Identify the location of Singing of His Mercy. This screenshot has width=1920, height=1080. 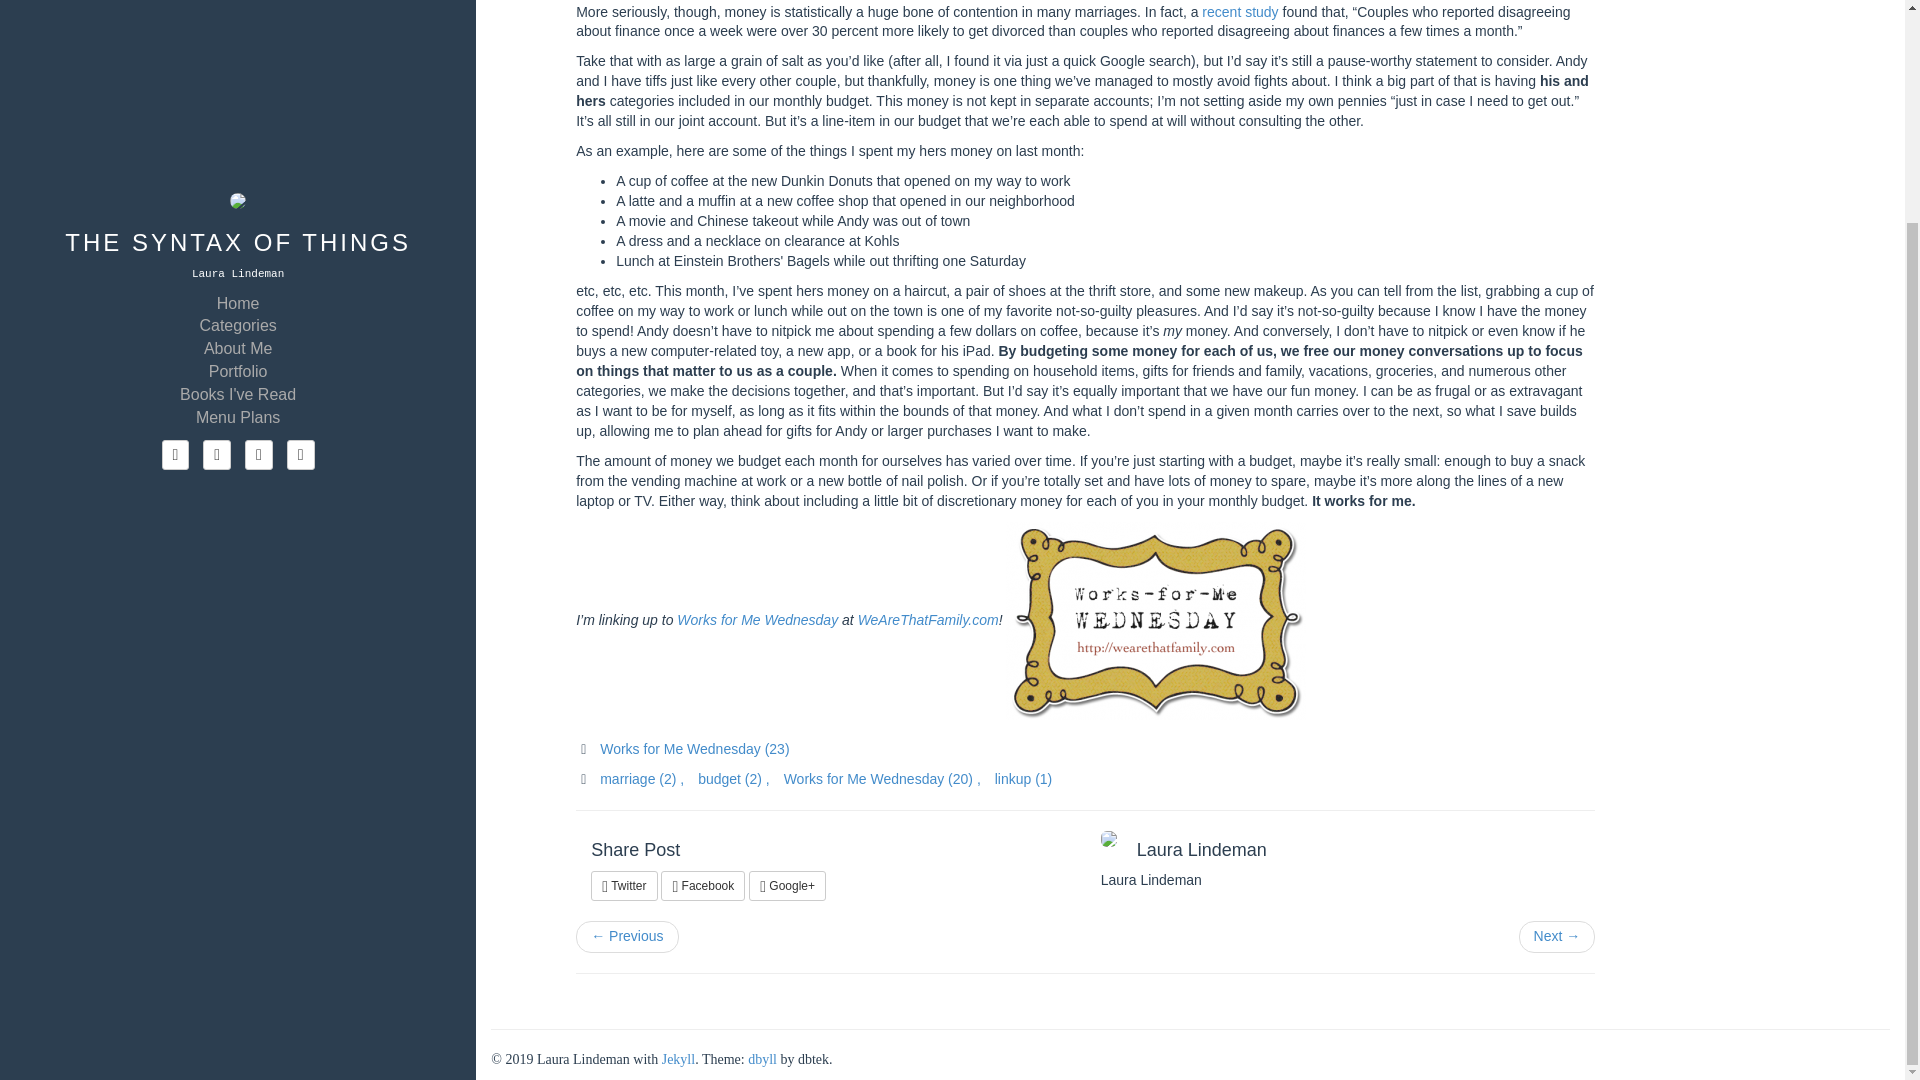
(626, 936).